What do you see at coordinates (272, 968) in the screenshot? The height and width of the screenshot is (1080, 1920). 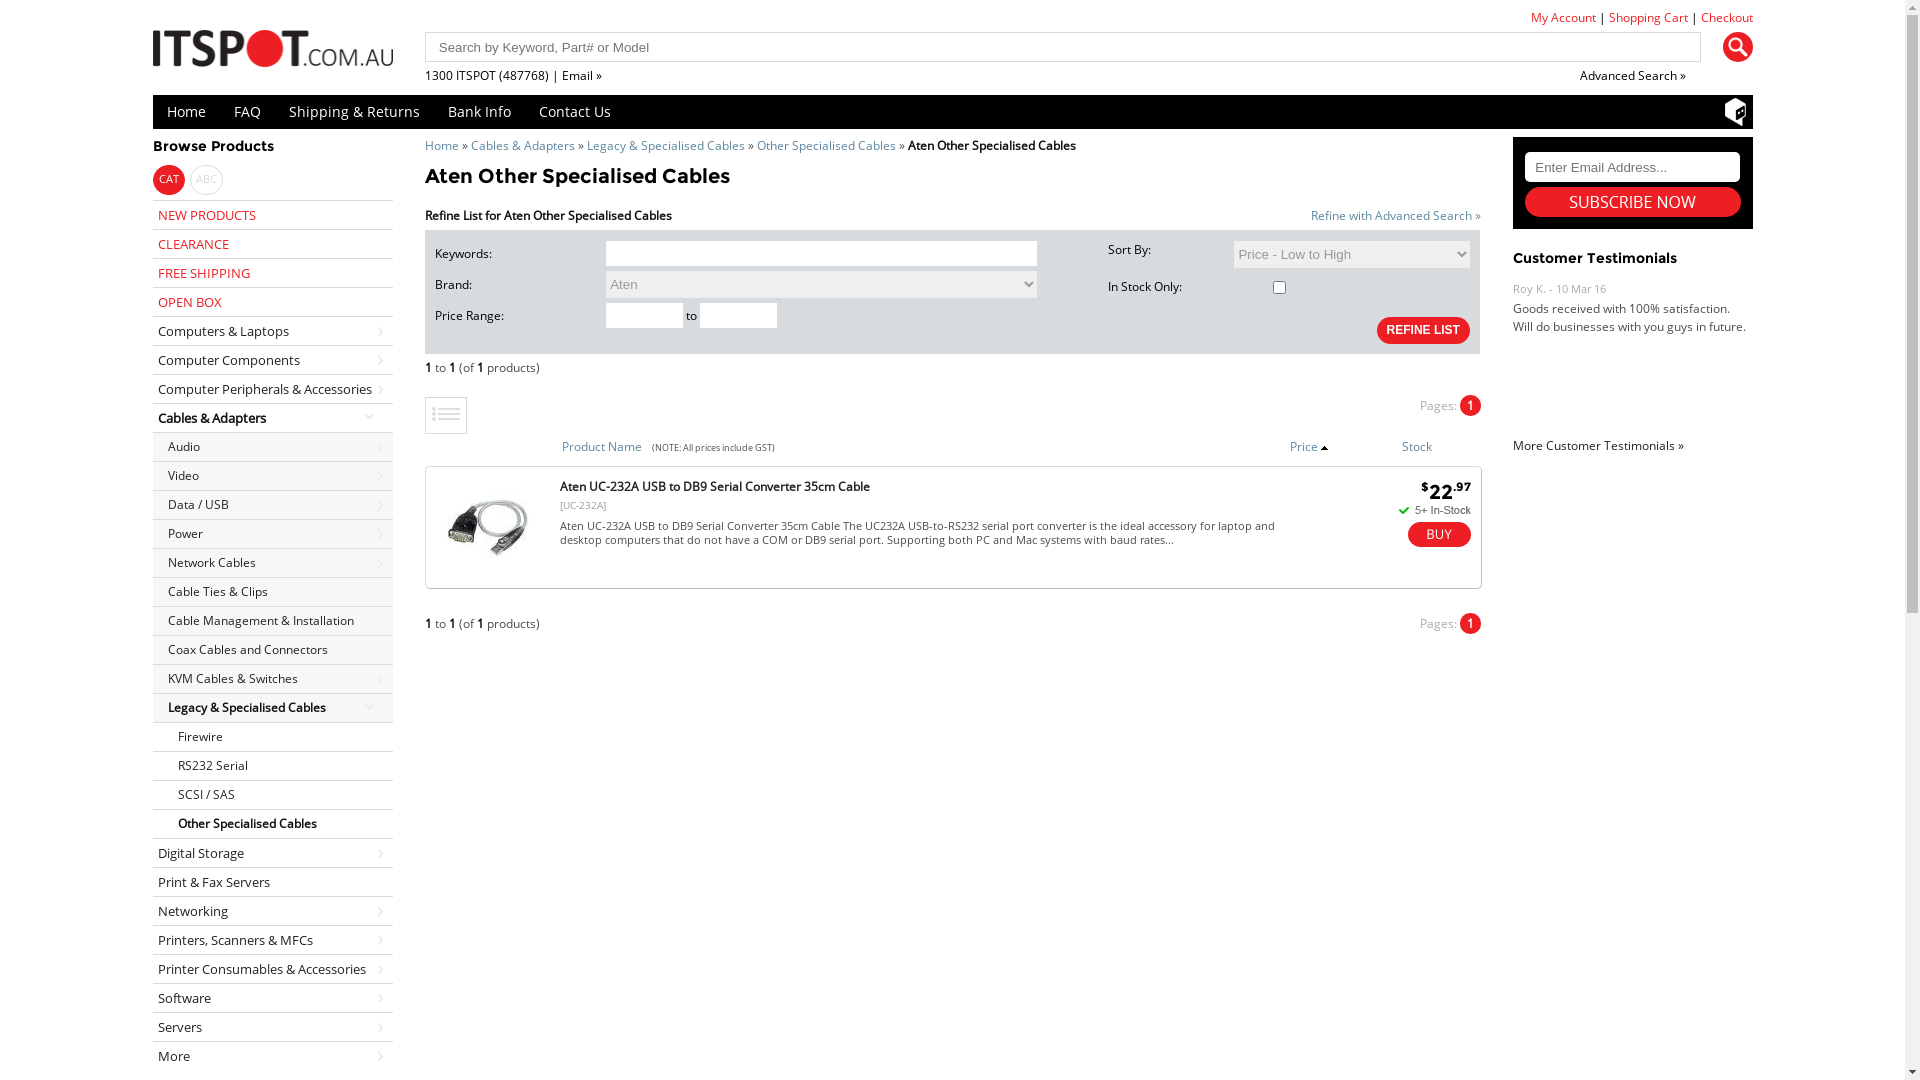 I see `Printer Consumables & Accessories` at bounding box center [272, 968].